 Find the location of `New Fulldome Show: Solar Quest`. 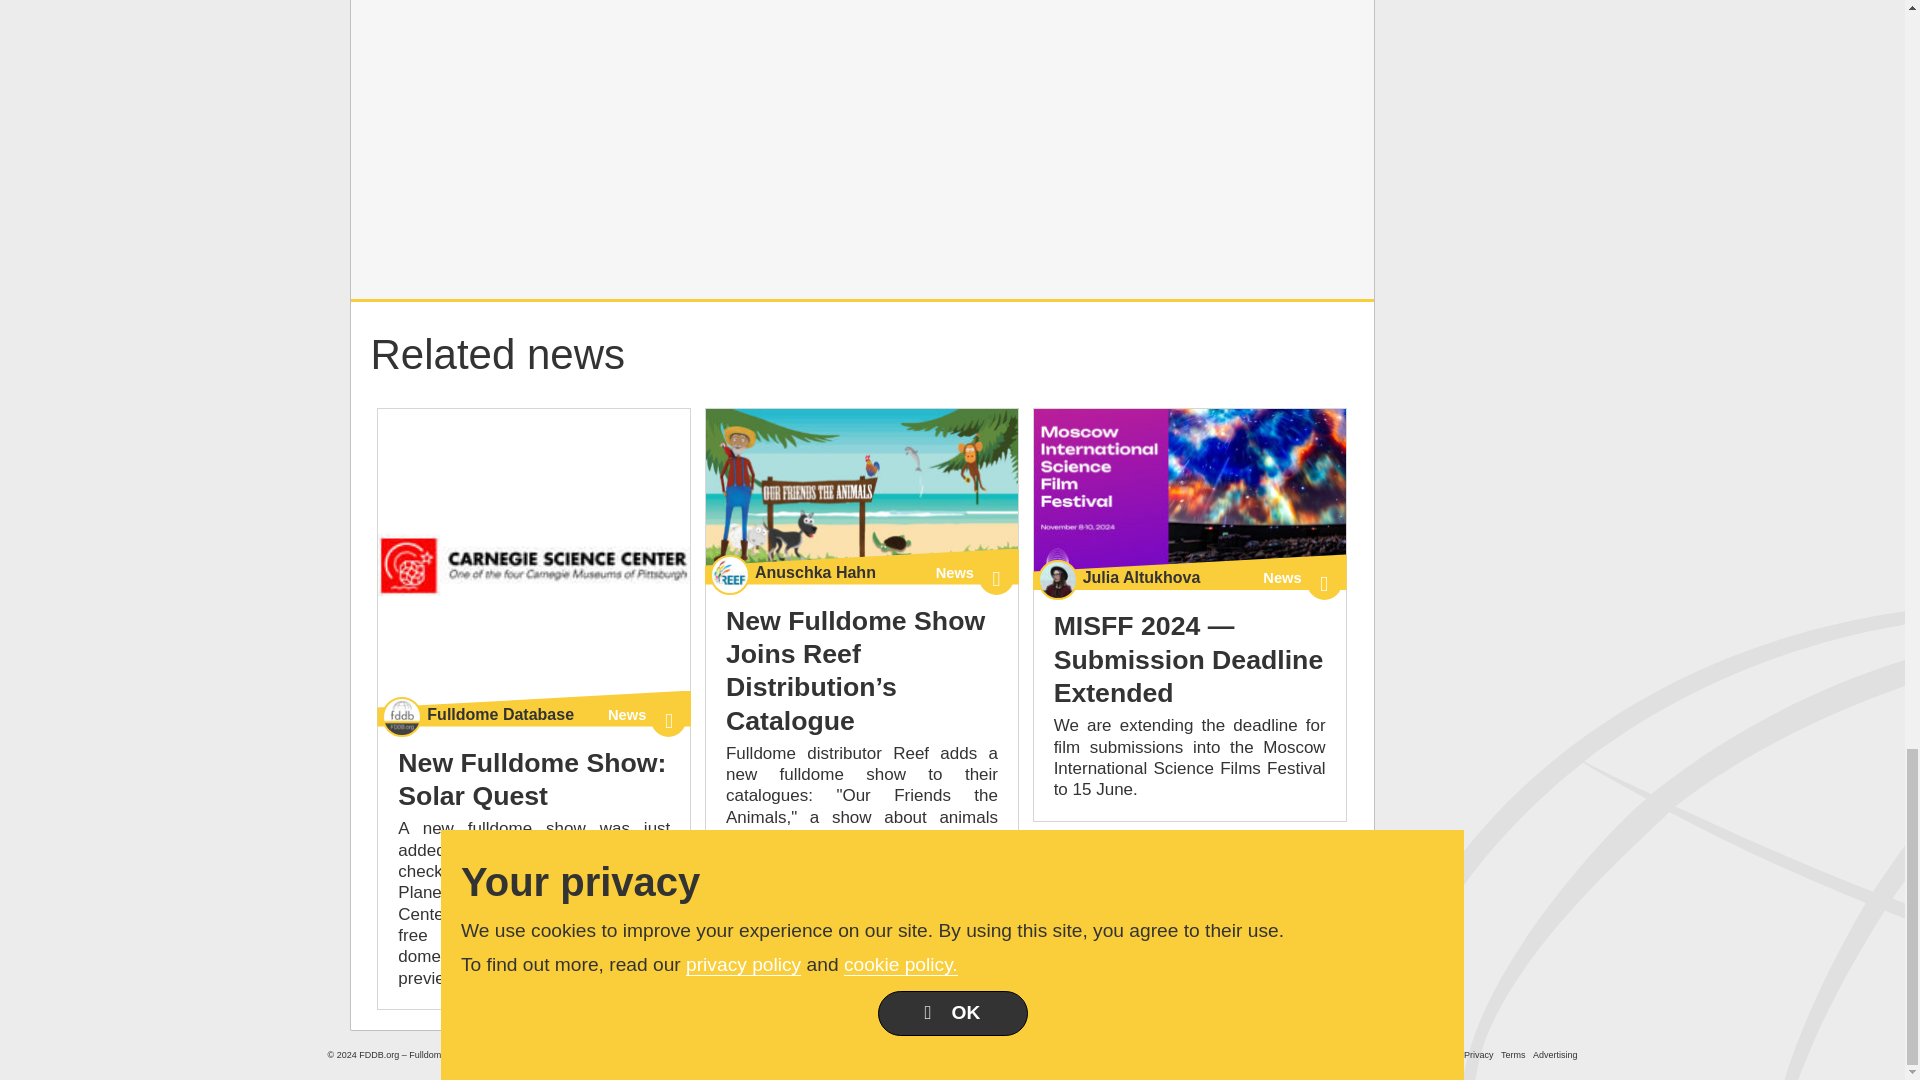

New Fulldome Show: Solar Quest is located at coordinates (532, 780).